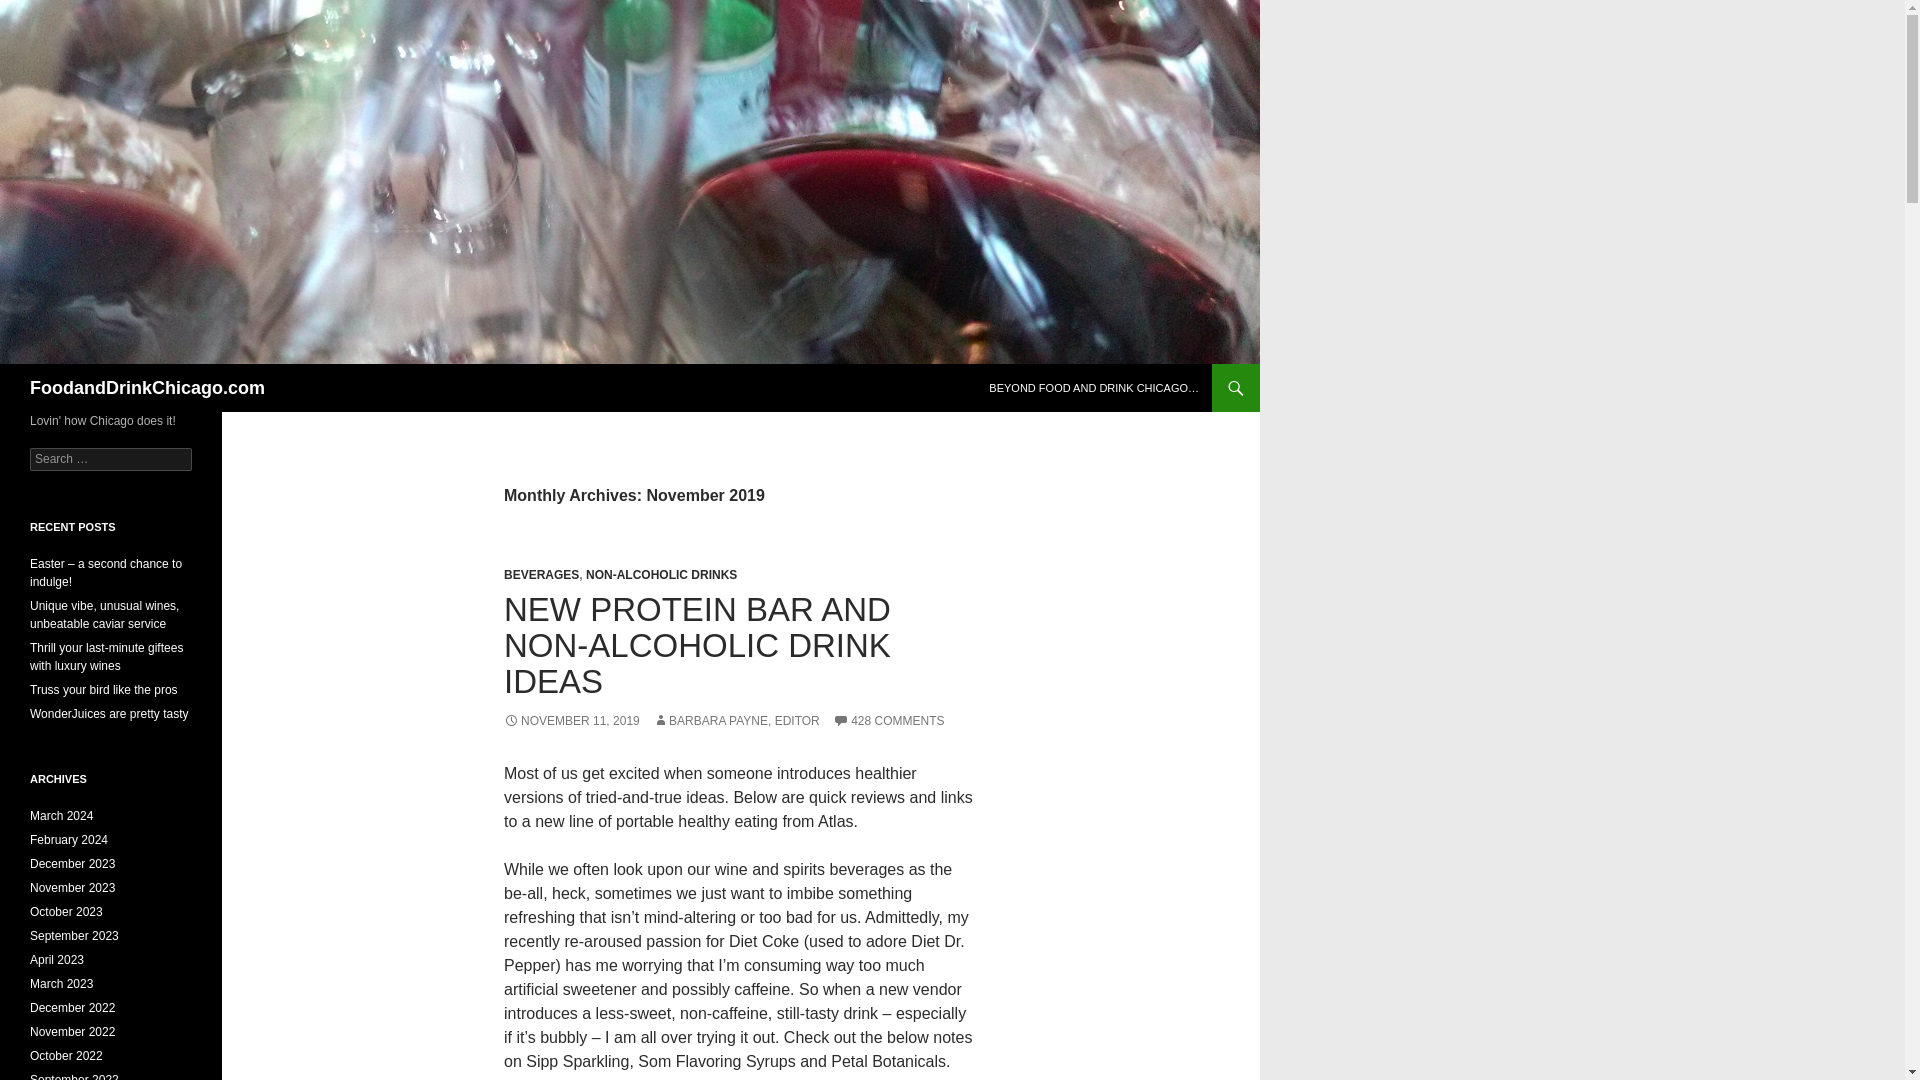  I want to click on 428 COMMENTS, so click(888, 720).